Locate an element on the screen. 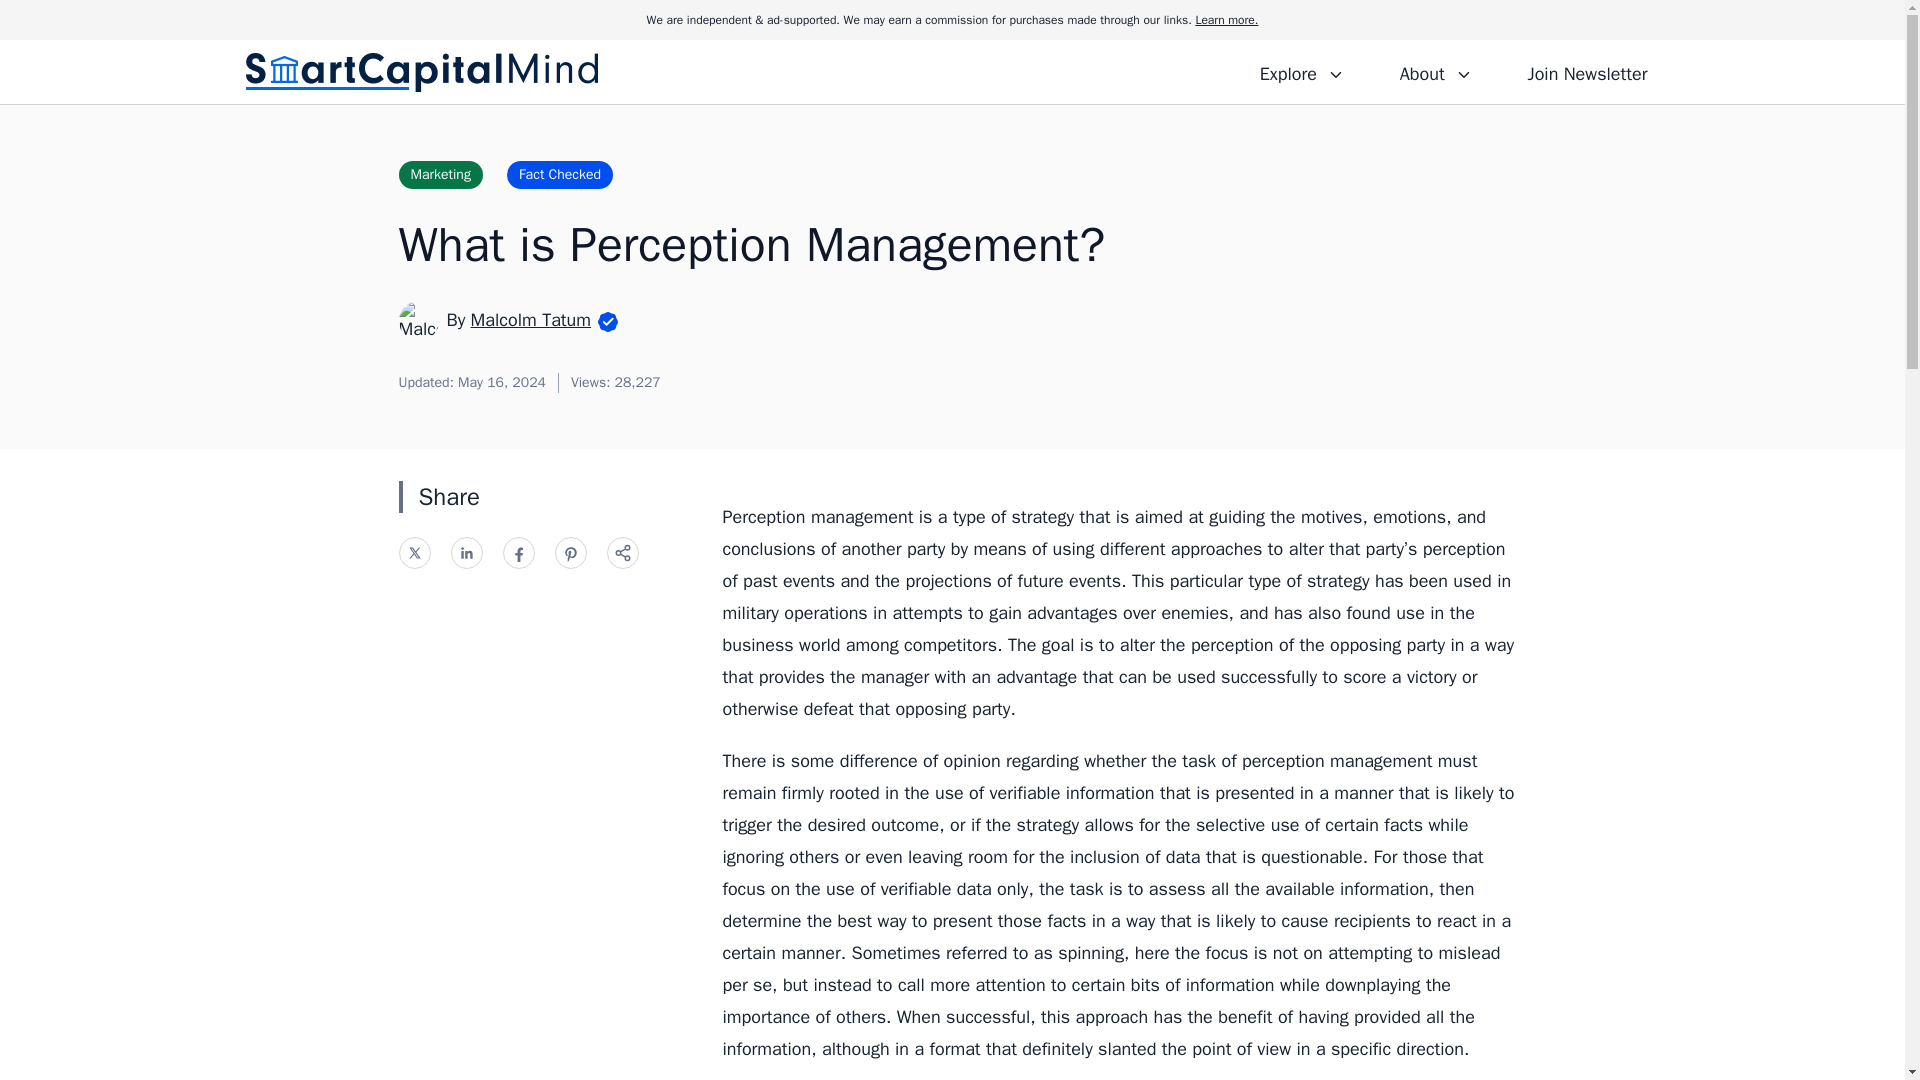 This screenshot has height=1080, width=1920. Malcolm Tatum is located at coordinates (530, 319).